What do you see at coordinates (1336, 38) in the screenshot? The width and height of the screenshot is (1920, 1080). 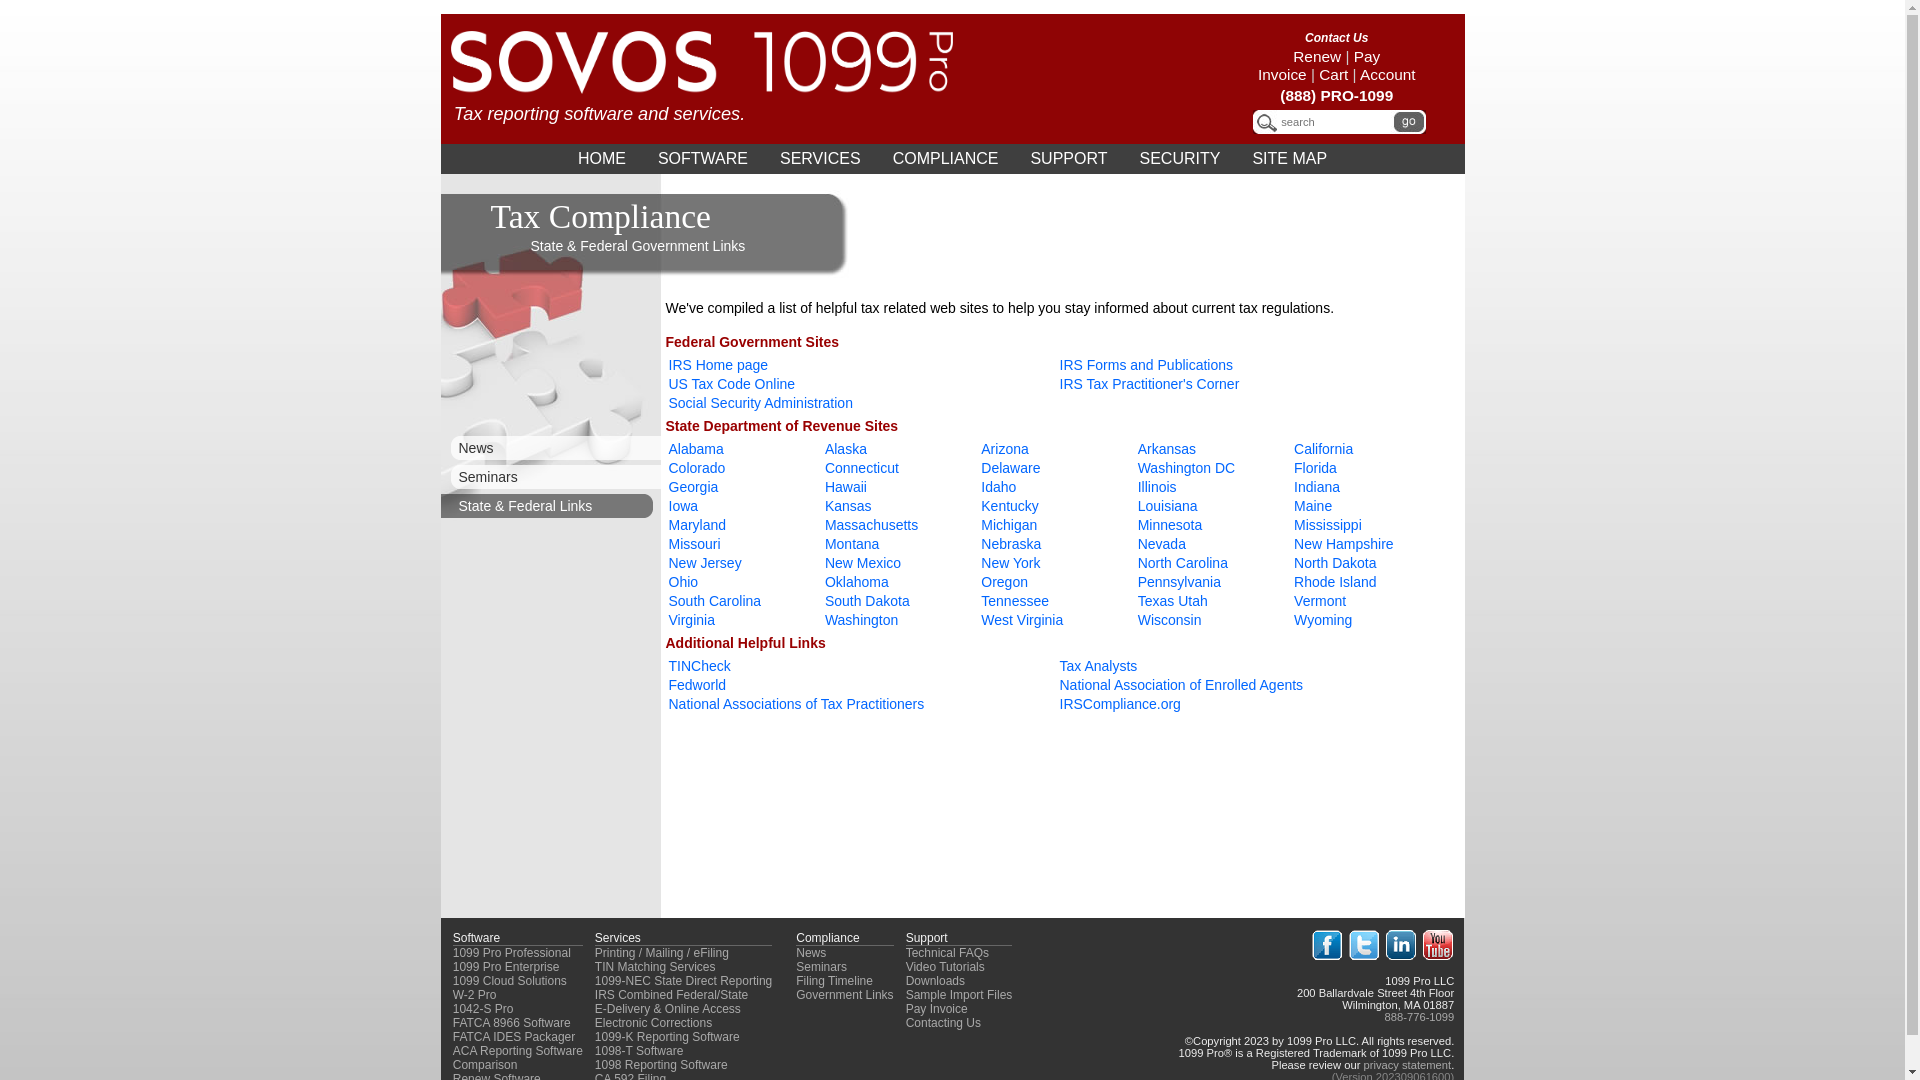 I see `Contact Us` at bounding box center [1336, 38].